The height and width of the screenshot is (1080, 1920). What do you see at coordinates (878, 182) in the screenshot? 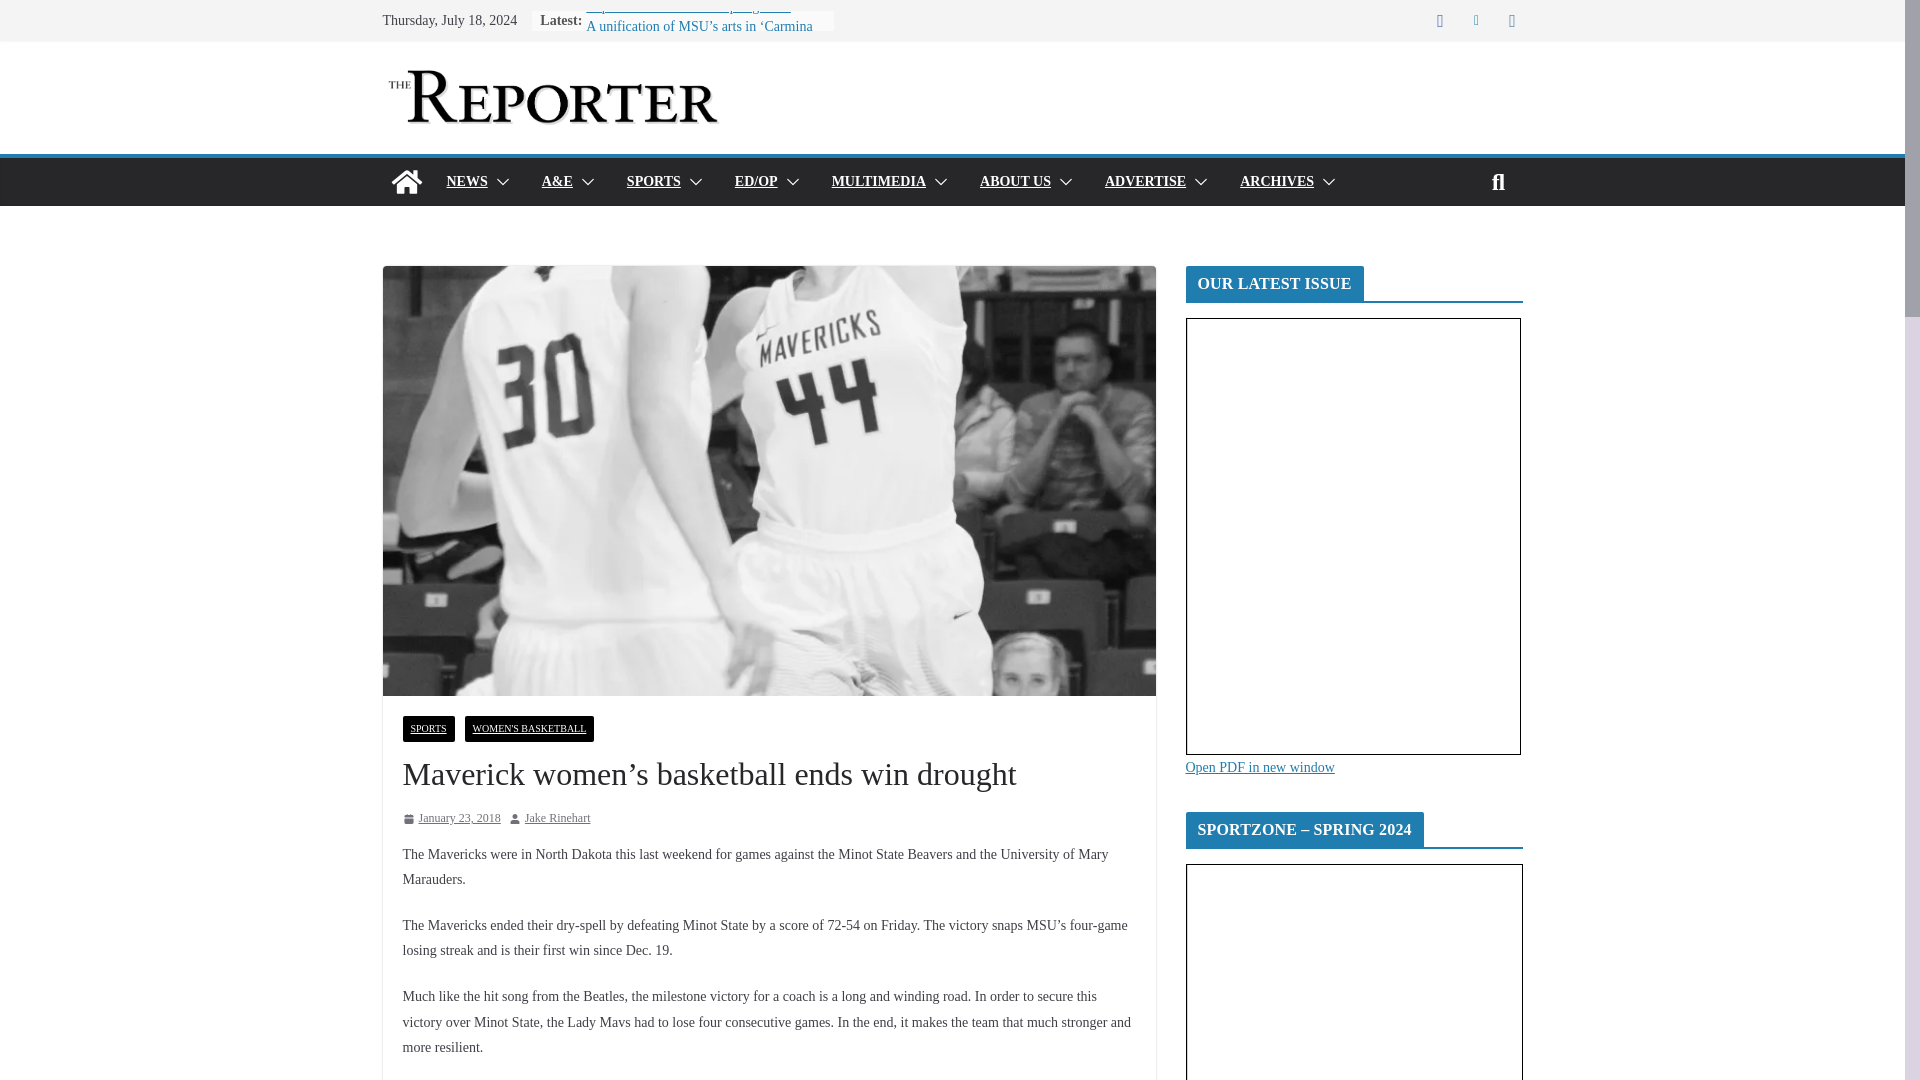
I see `MULTIMEDIA` at bounding box center [878, 182].